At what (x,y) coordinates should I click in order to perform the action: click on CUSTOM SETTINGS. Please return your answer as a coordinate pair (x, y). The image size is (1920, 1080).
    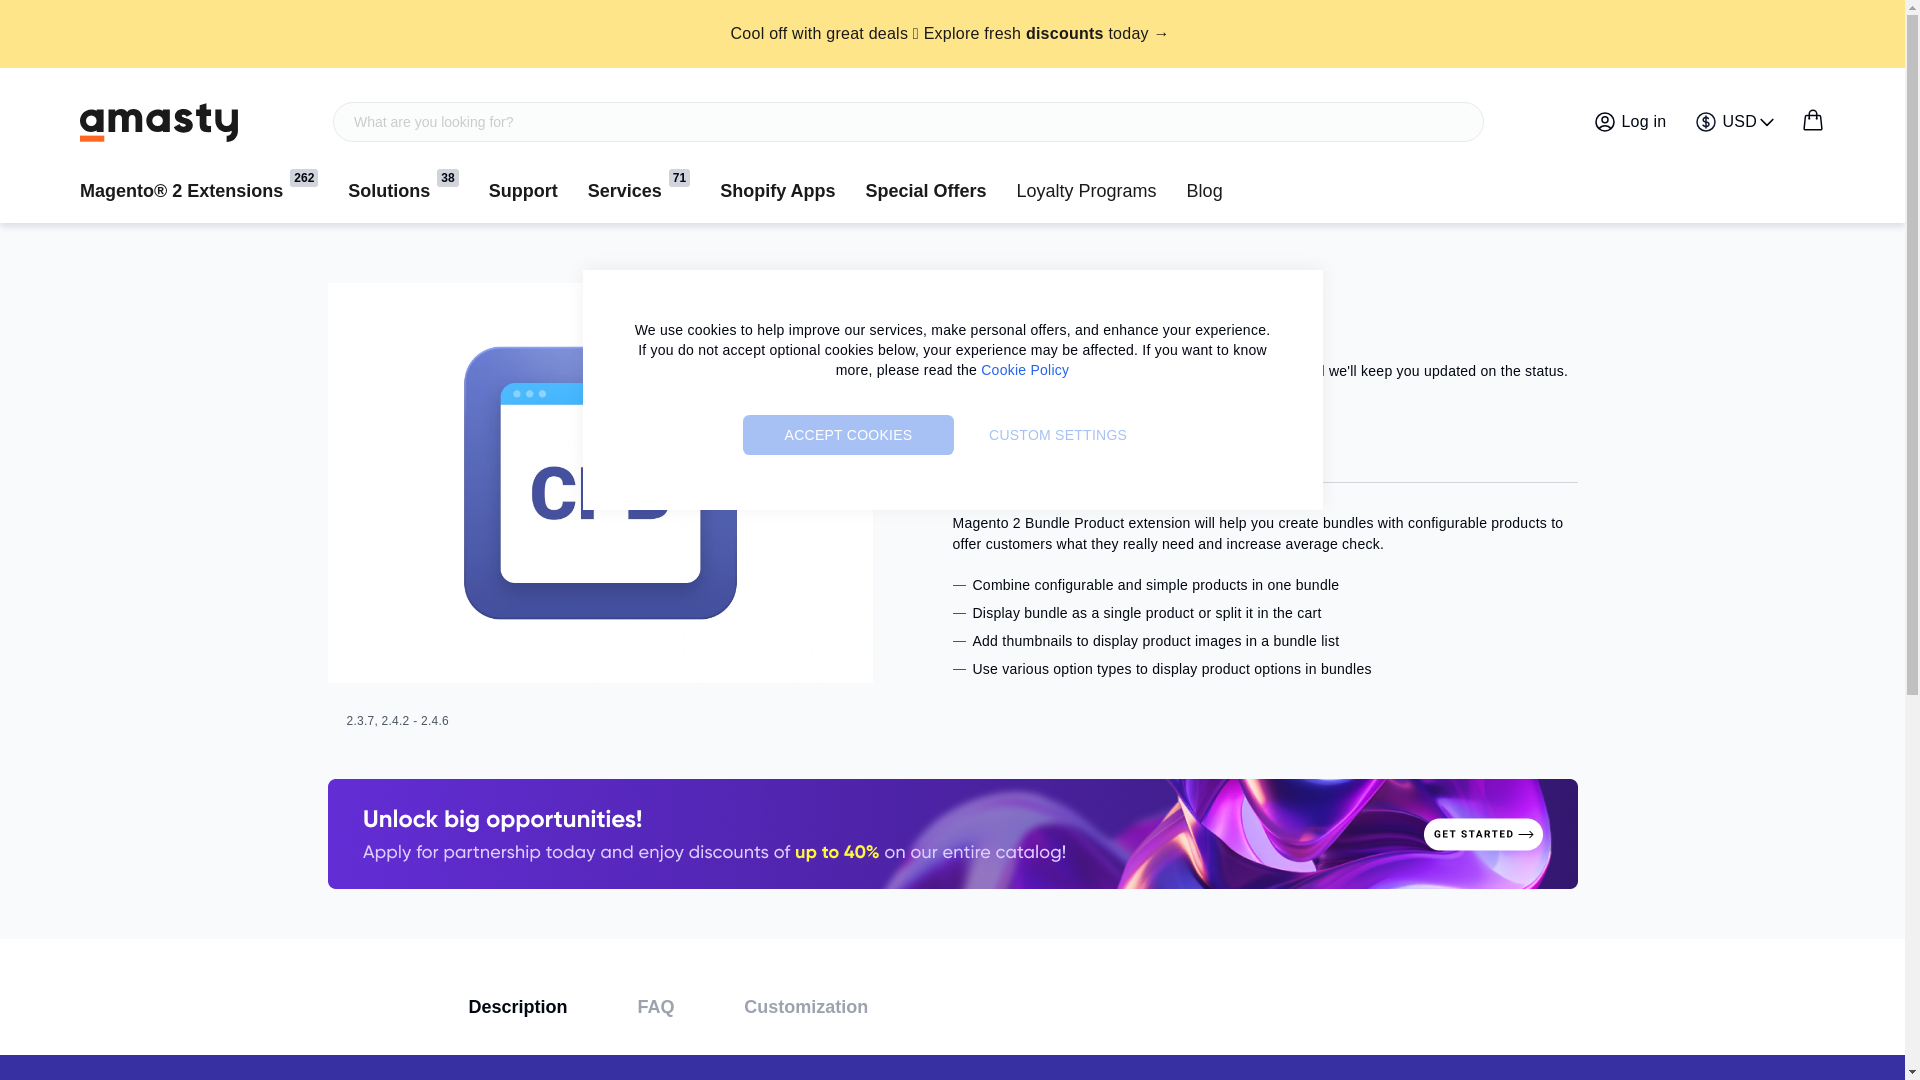
    Looking at the image, I should click on (1058, 434).